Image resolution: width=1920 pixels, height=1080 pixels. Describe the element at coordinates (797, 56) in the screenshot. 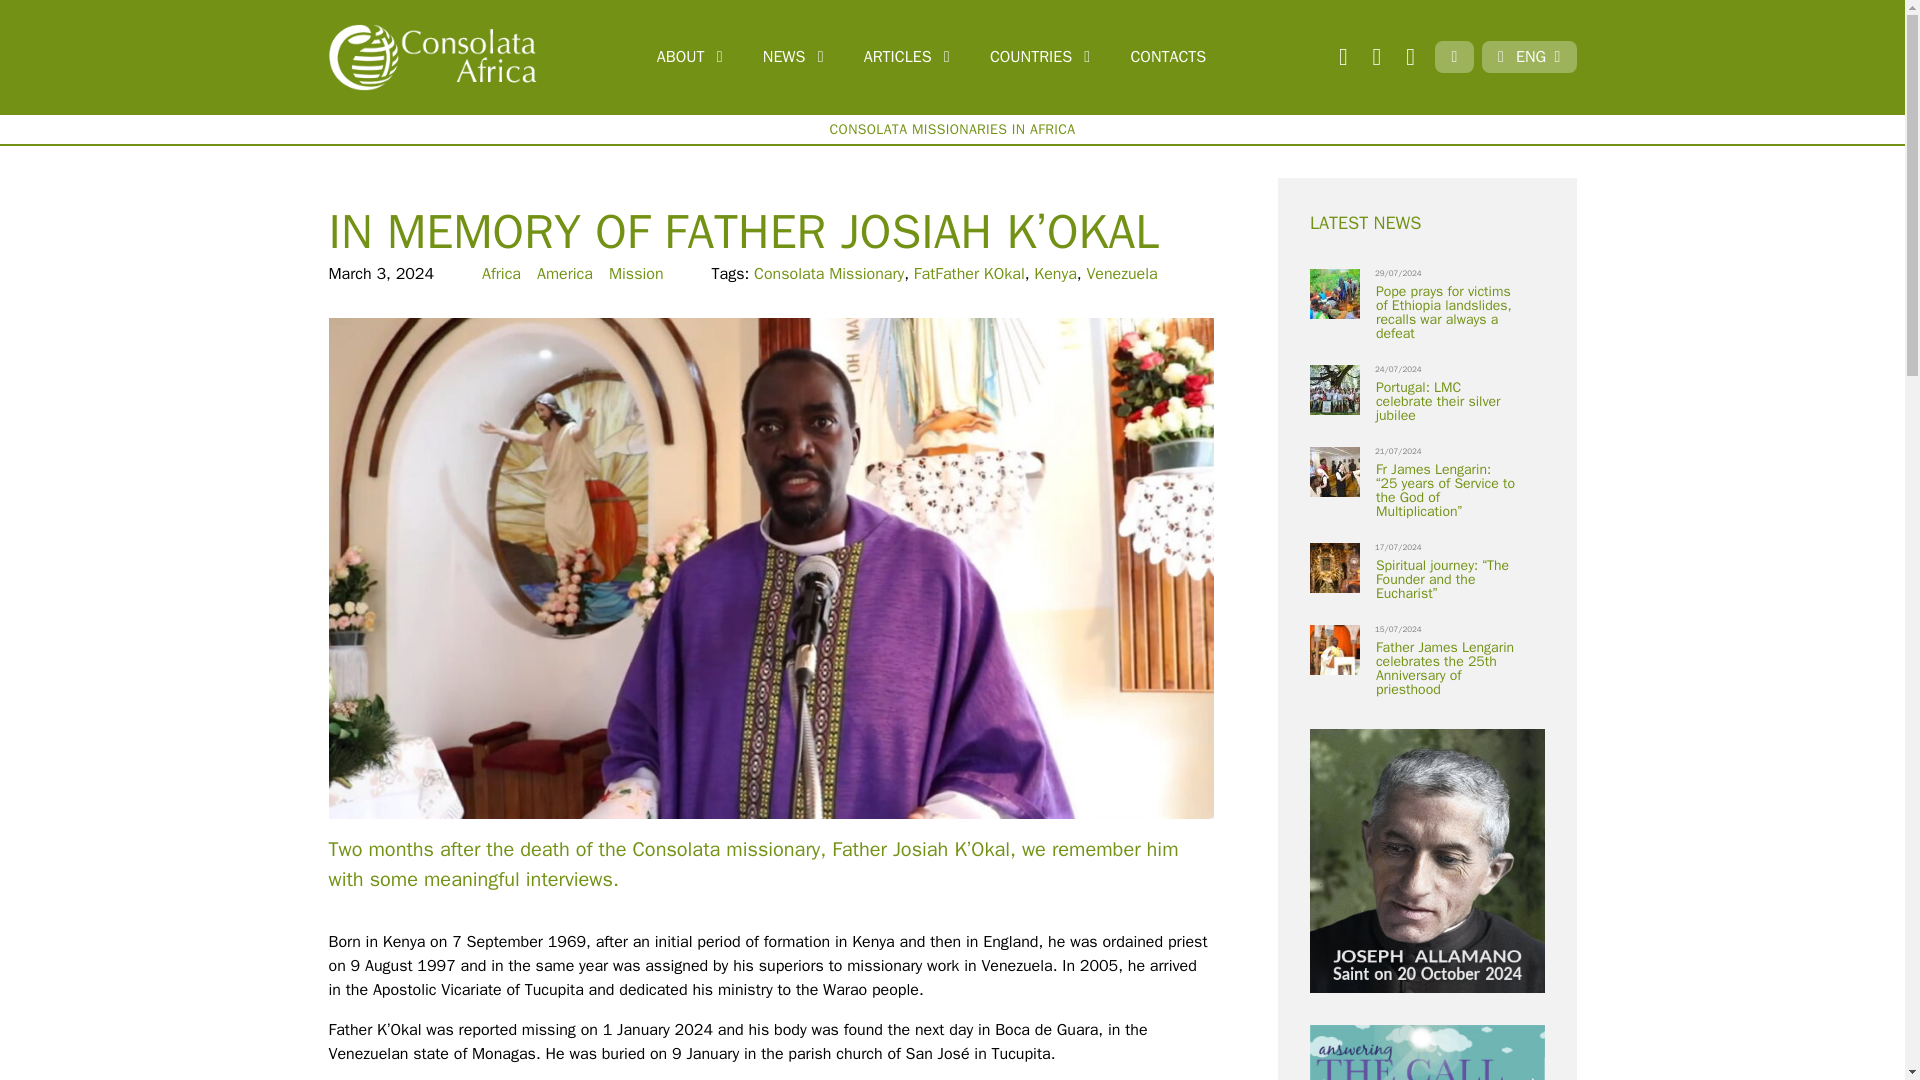

I see `NEWS` at that location.